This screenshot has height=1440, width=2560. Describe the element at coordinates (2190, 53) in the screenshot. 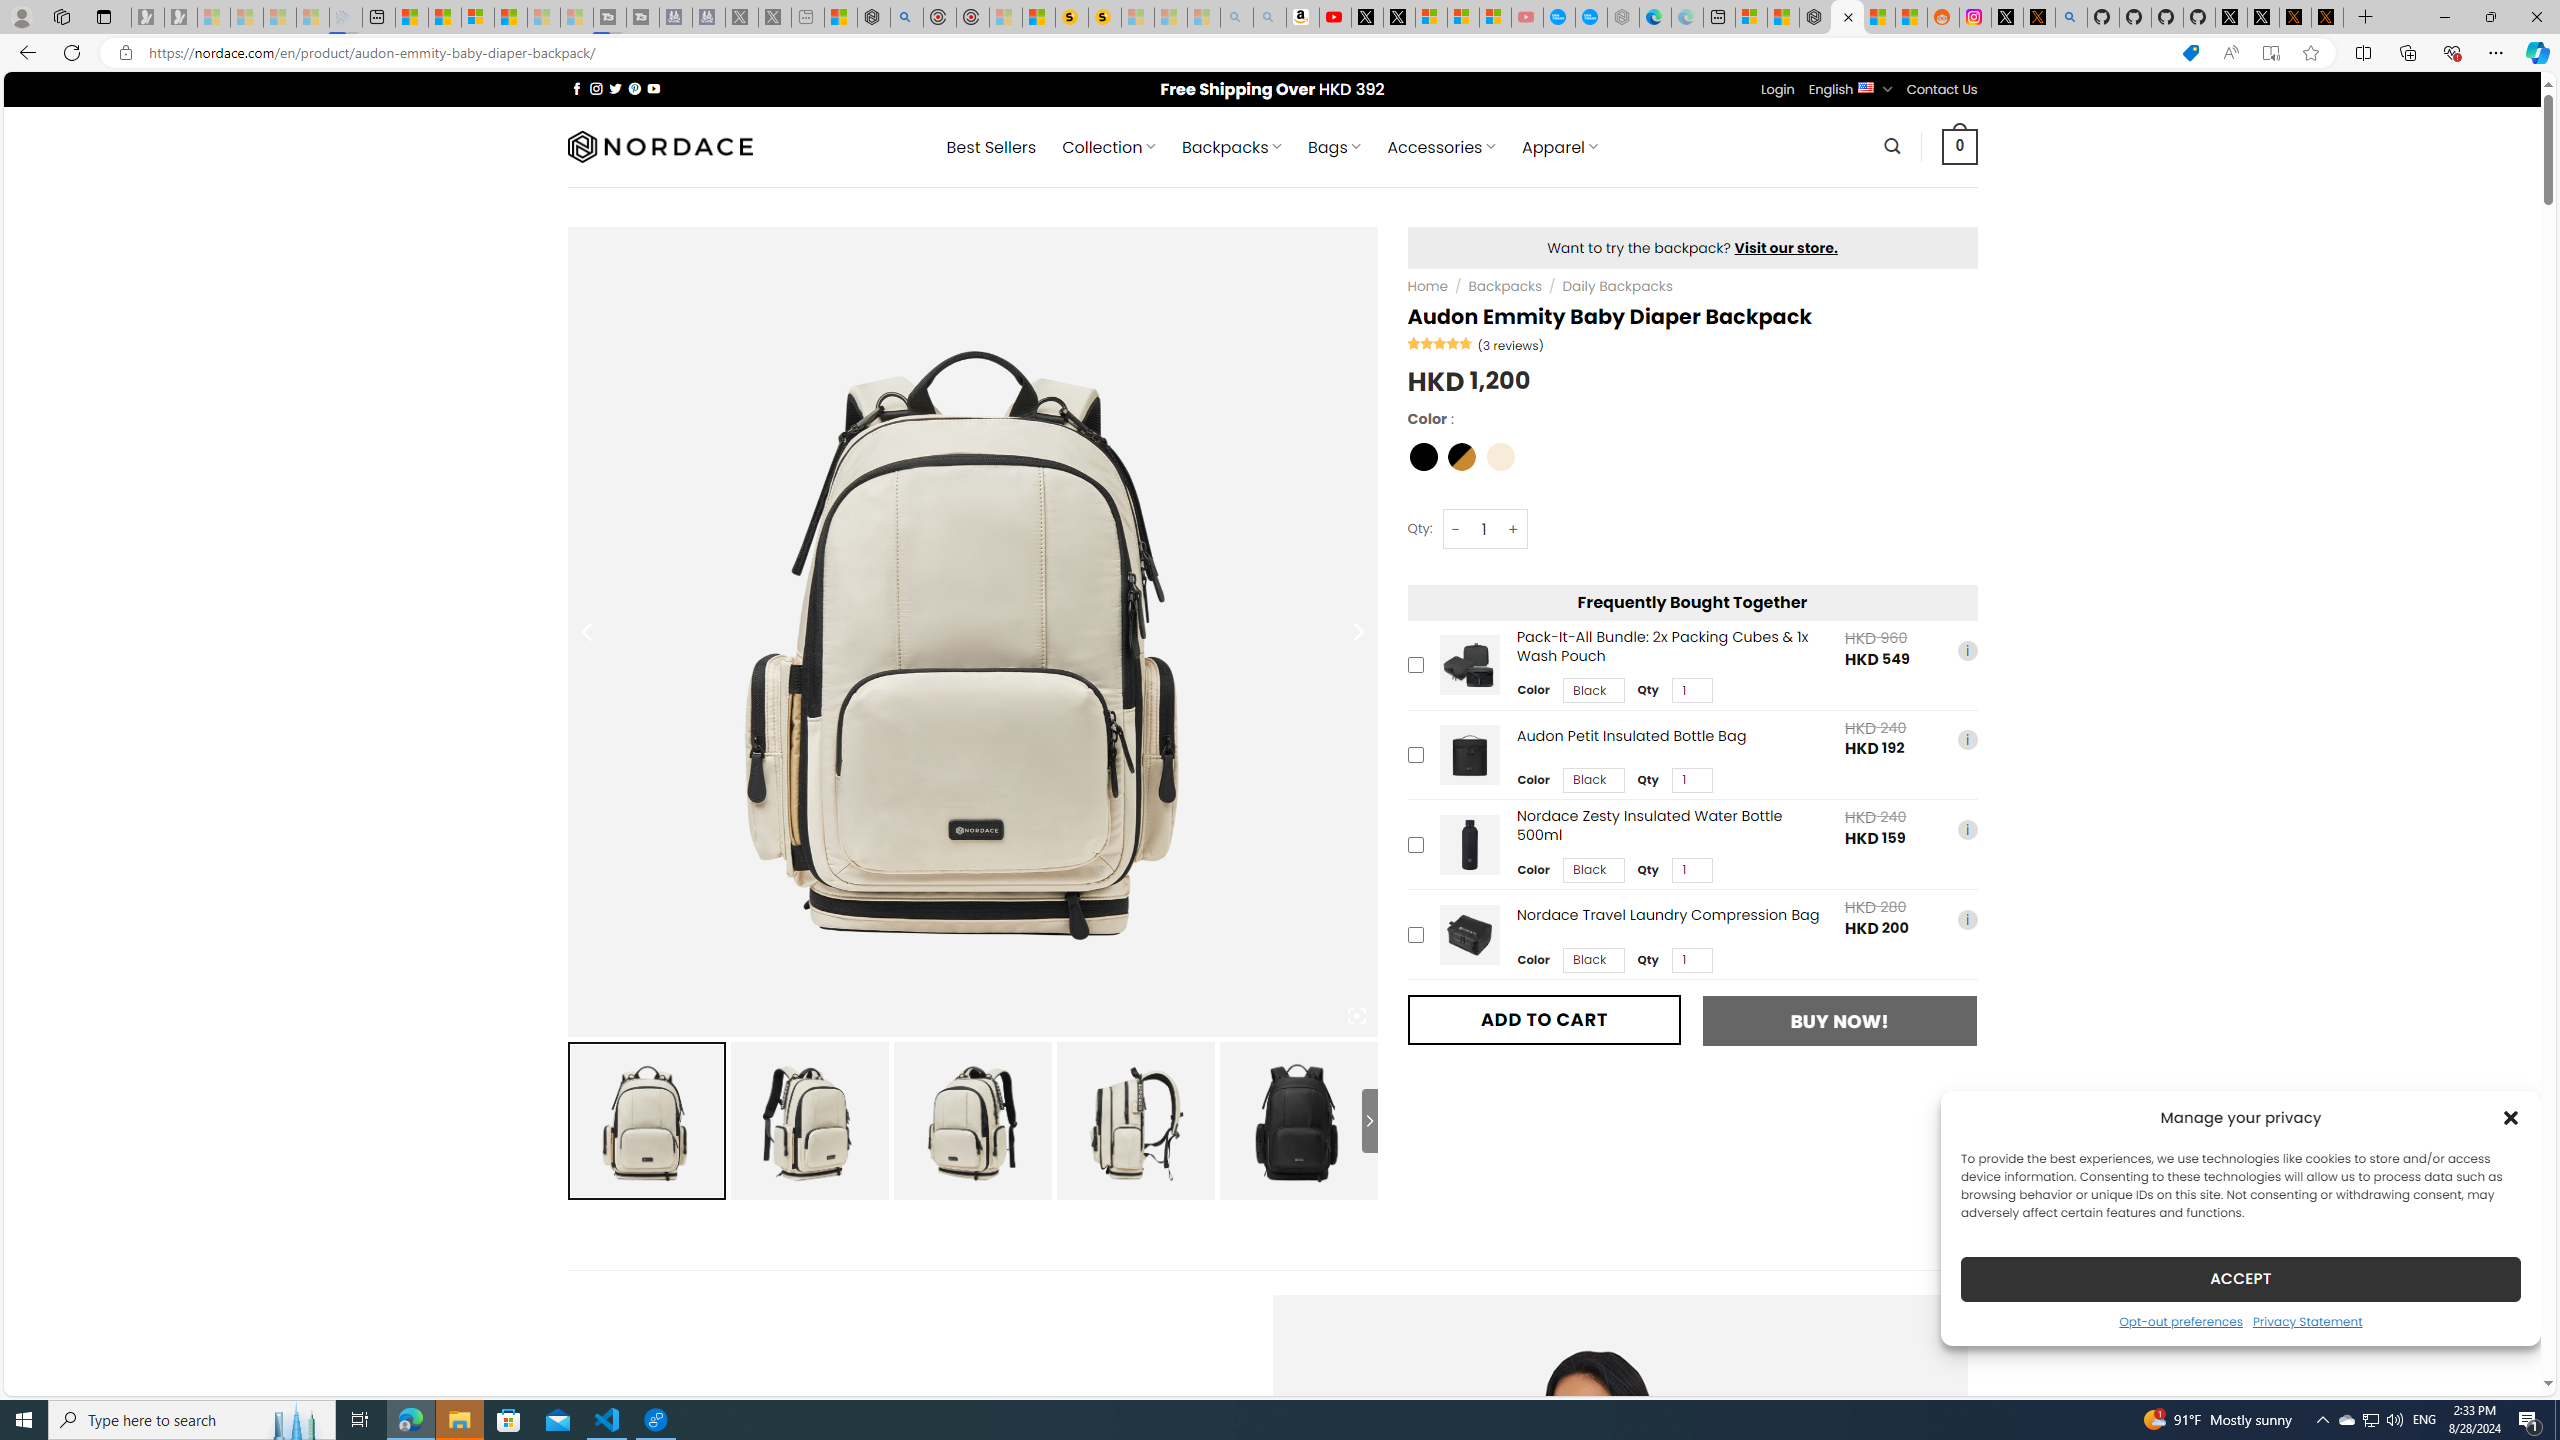

I see `This site has coupons! Shopping in Microsoft Edge` at that location.